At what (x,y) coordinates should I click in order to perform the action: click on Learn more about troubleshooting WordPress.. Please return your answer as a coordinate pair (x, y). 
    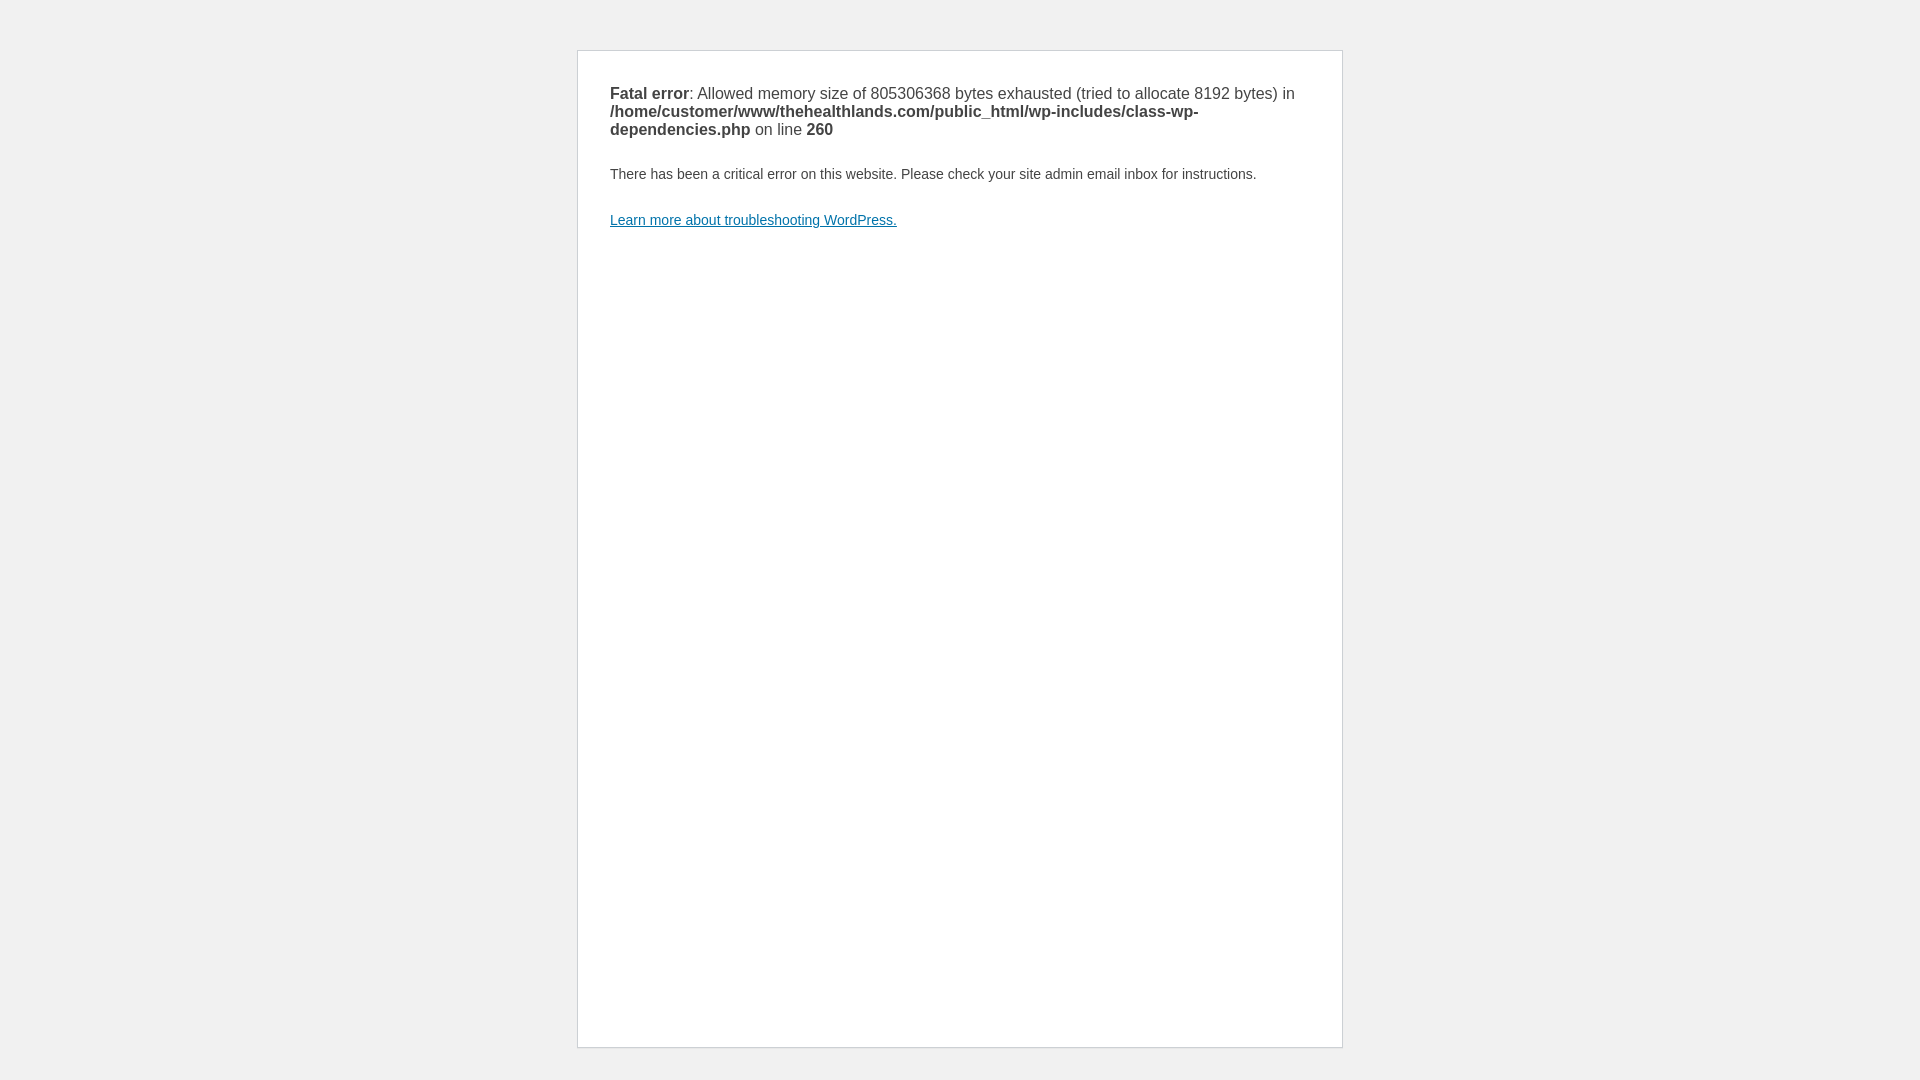
    Looking at the image, I should click on (754, 220).